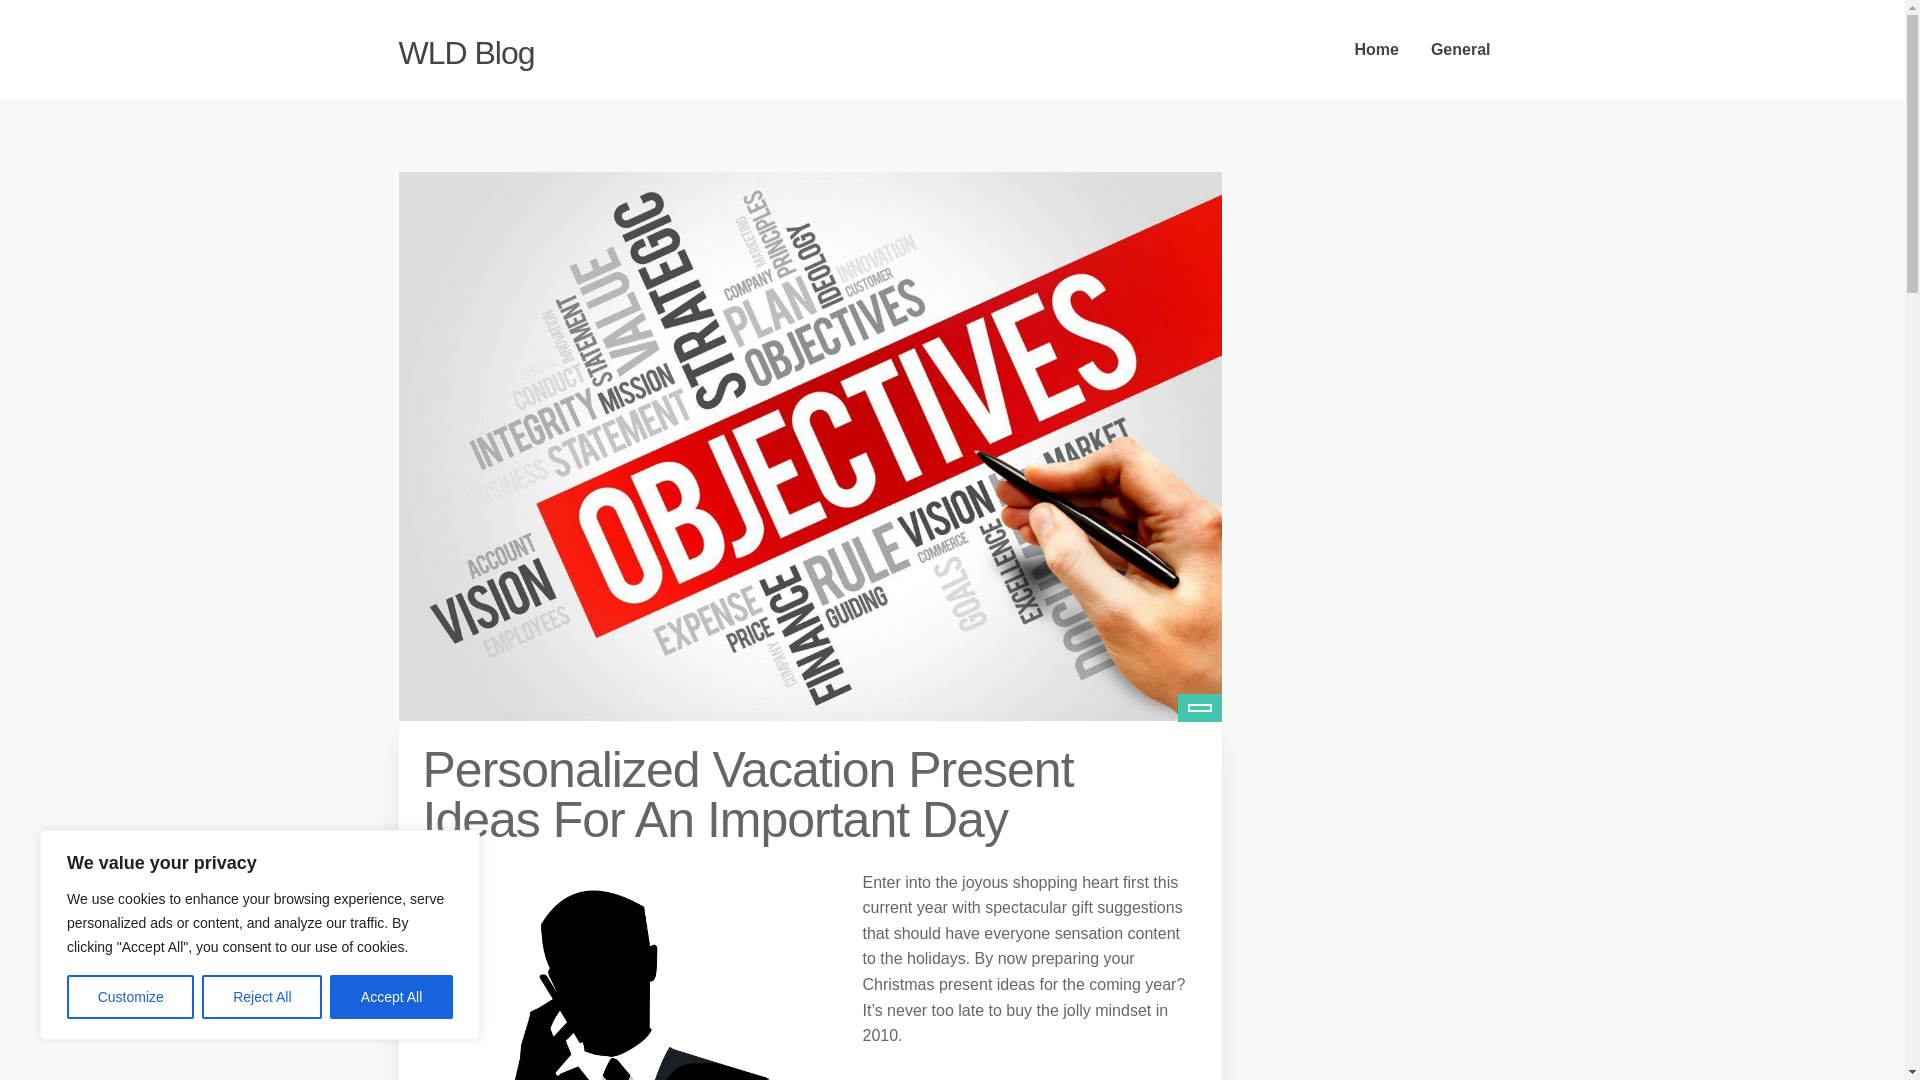 The height and width of the screenshot is (1080, 1920). Describe the element at coordinates (130, 997) in the screenshot. I see `Customize` at that location.